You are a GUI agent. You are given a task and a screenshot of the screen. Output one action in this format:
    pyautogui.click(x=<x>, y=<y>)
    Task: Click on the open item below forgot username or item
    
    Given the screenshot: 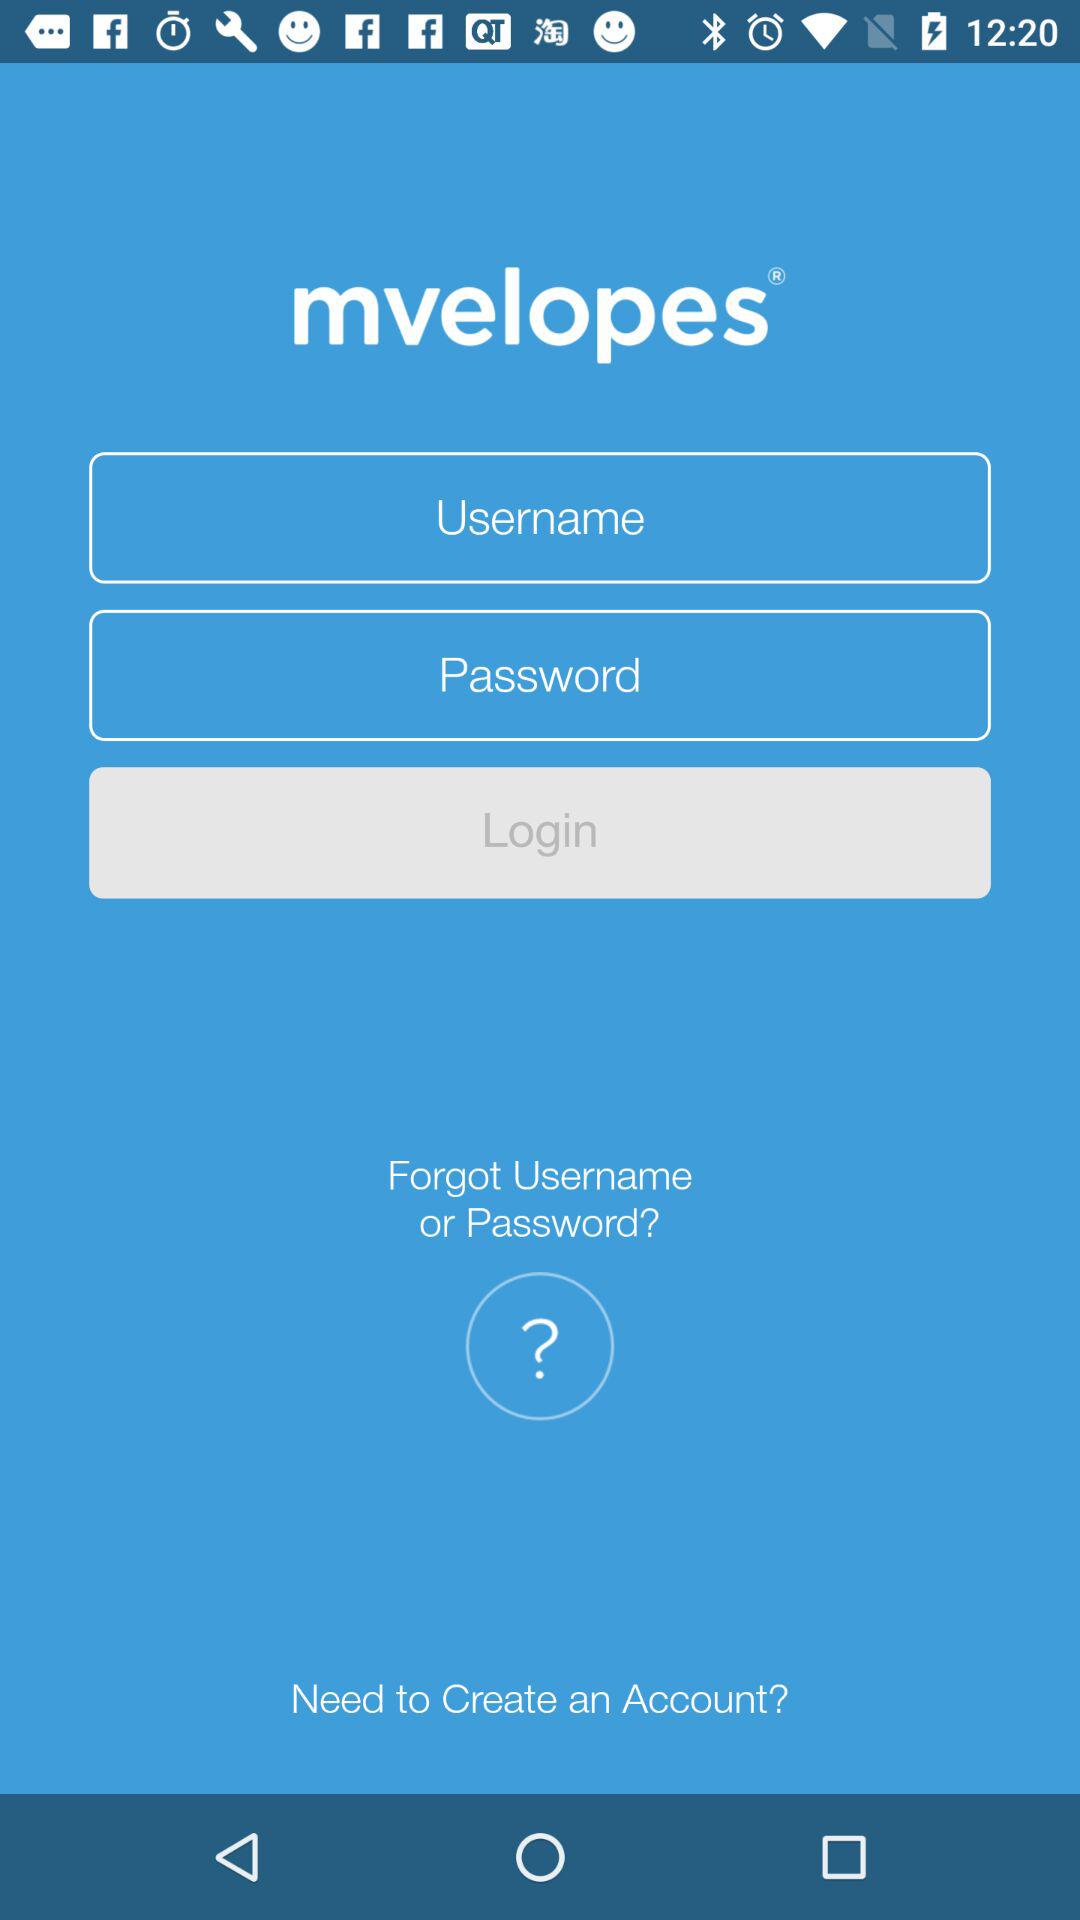 What is the action you would take?
    pyautogui.click(x=539, y=1346)
    